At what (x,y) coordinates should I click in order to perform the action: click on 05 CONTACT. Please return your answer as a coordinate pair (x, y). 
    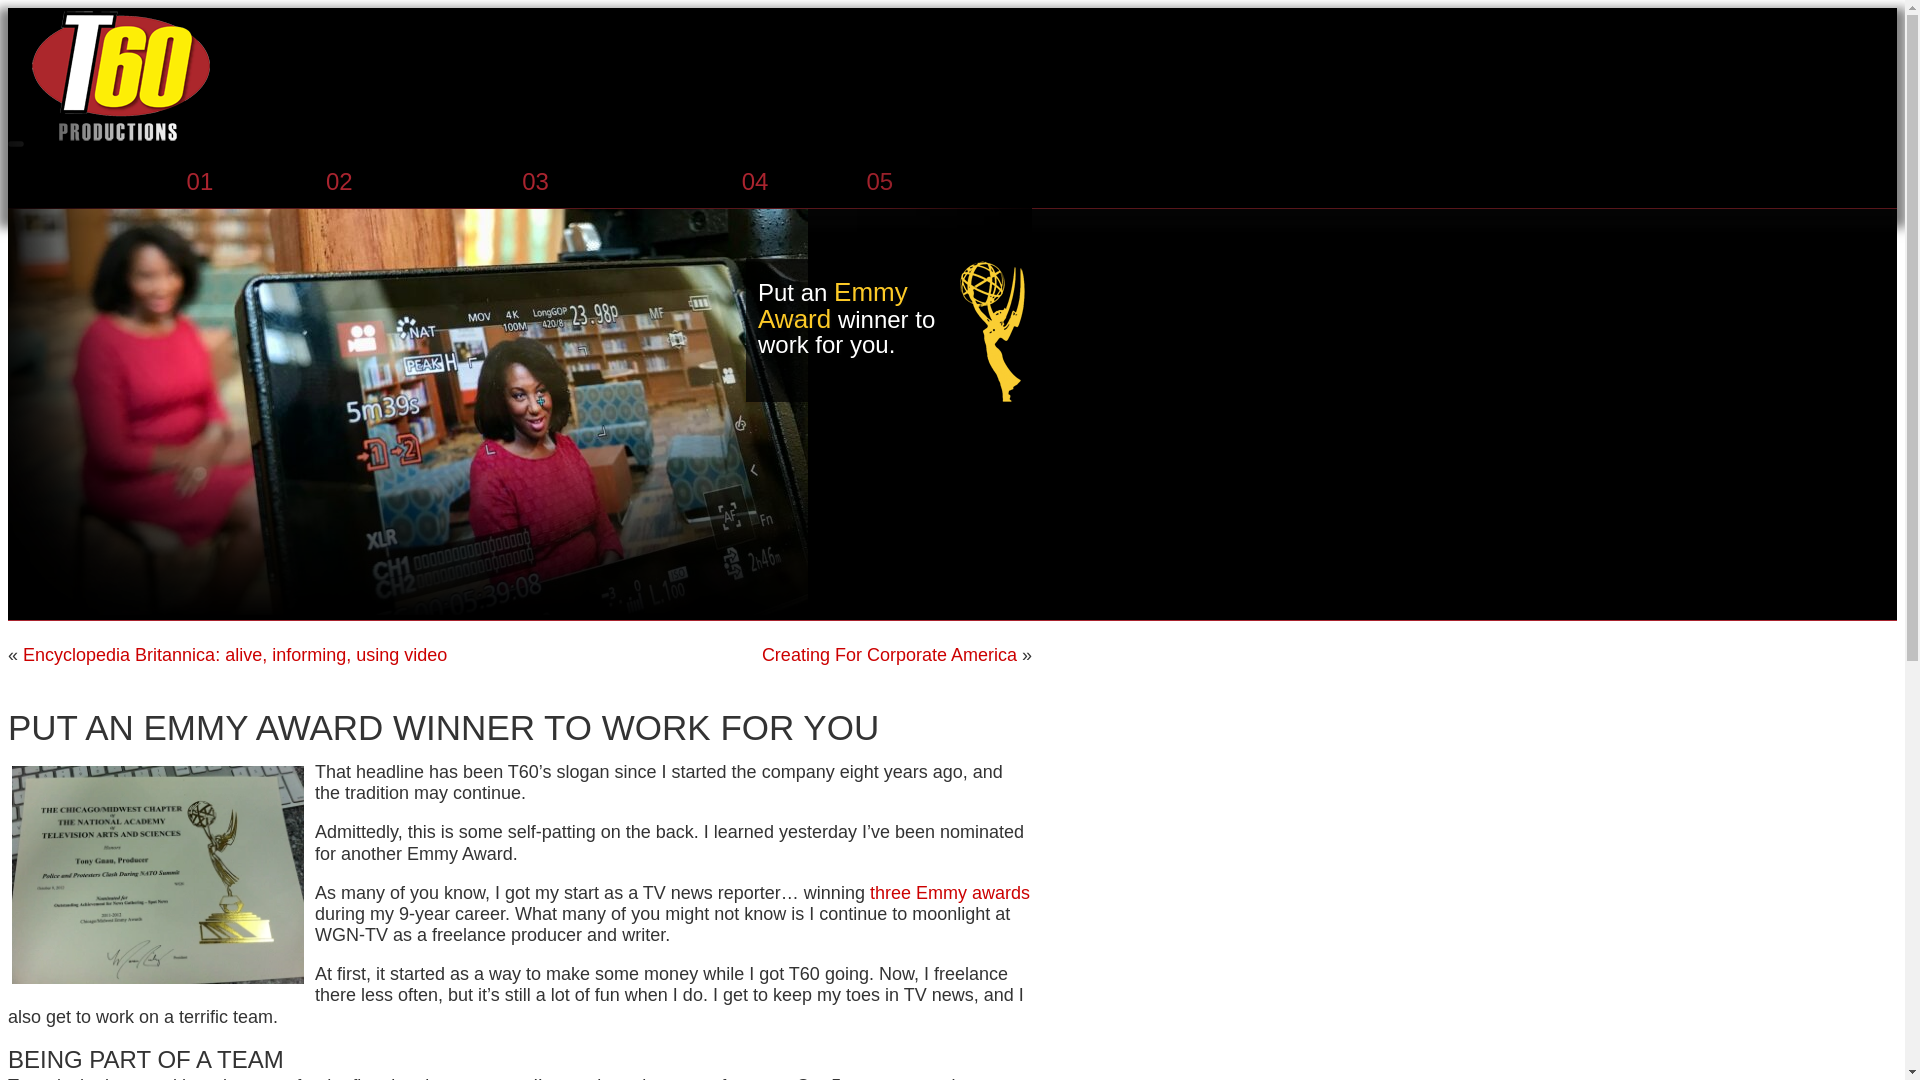
    Looking at the image, I should click on (939, 182).